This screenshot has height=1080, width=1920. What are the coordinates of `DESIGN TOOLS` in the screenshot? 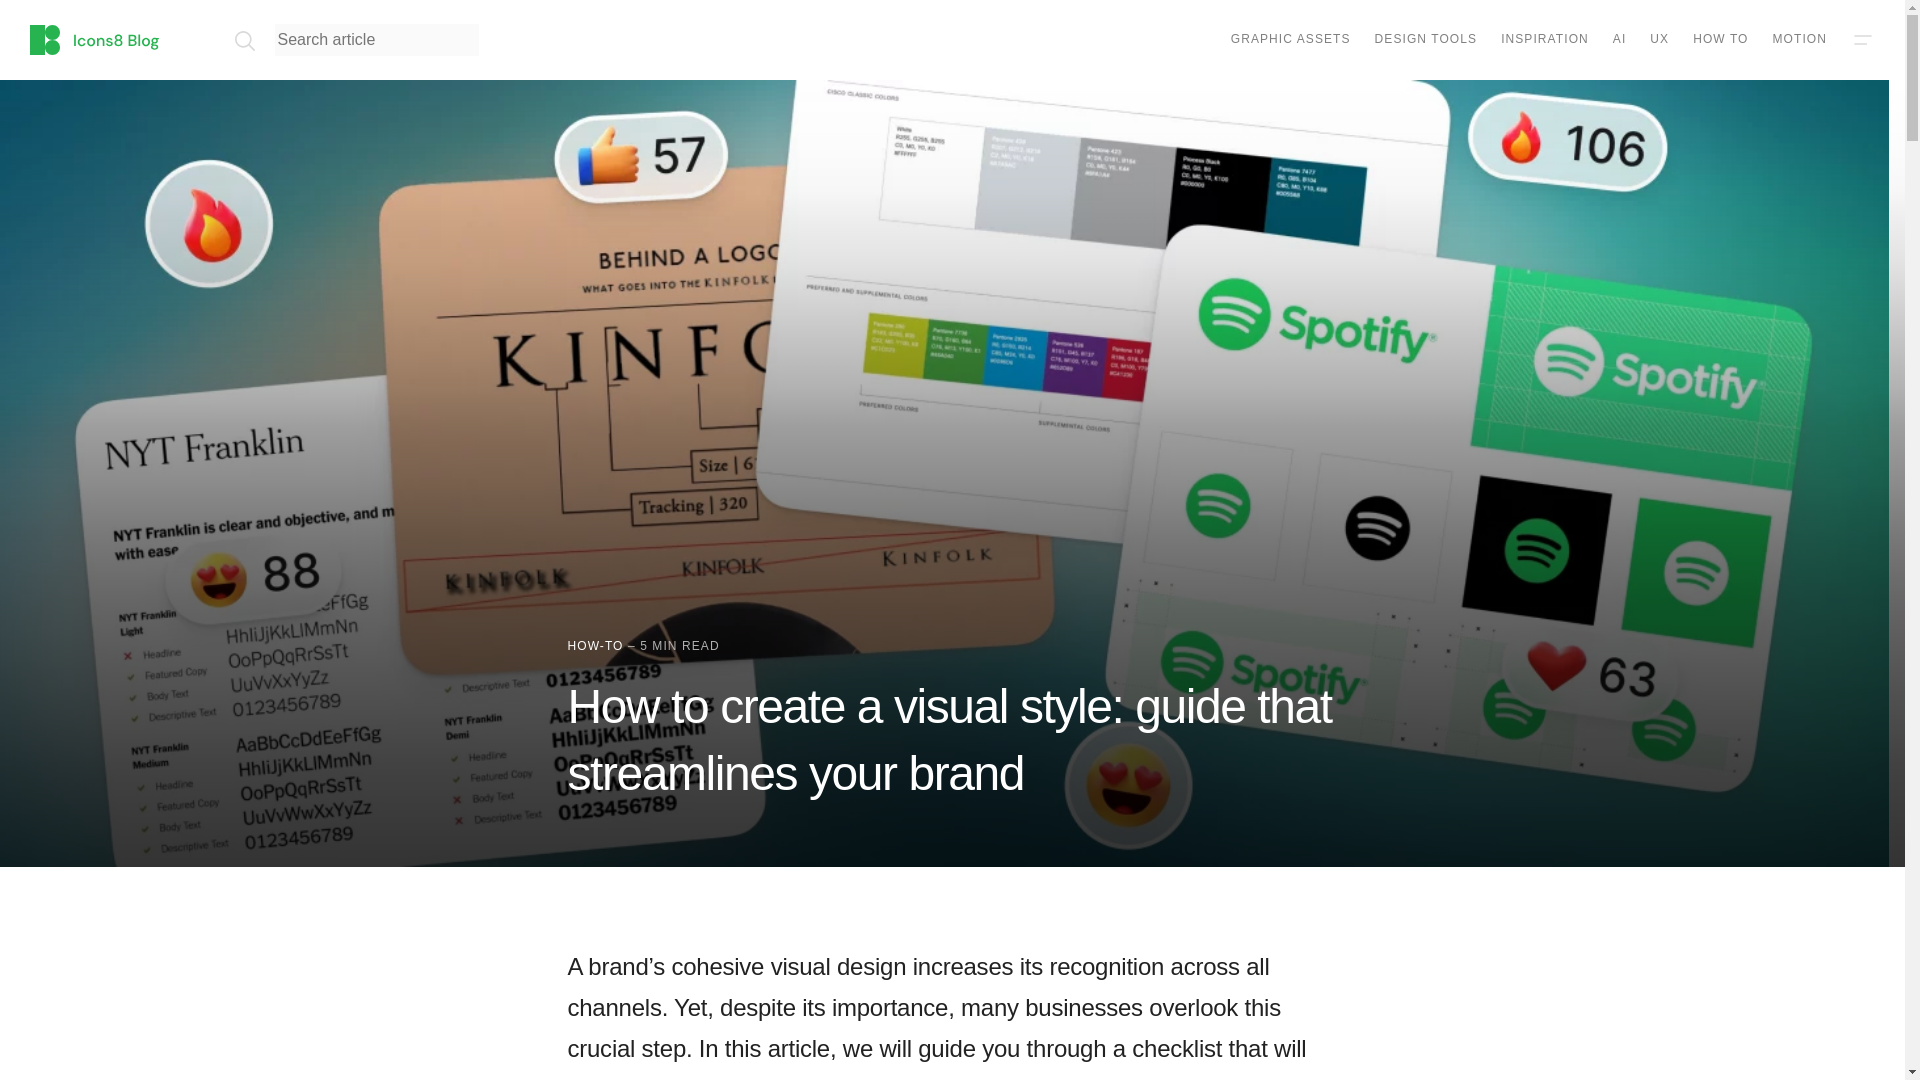 It's located at (1426, 39).